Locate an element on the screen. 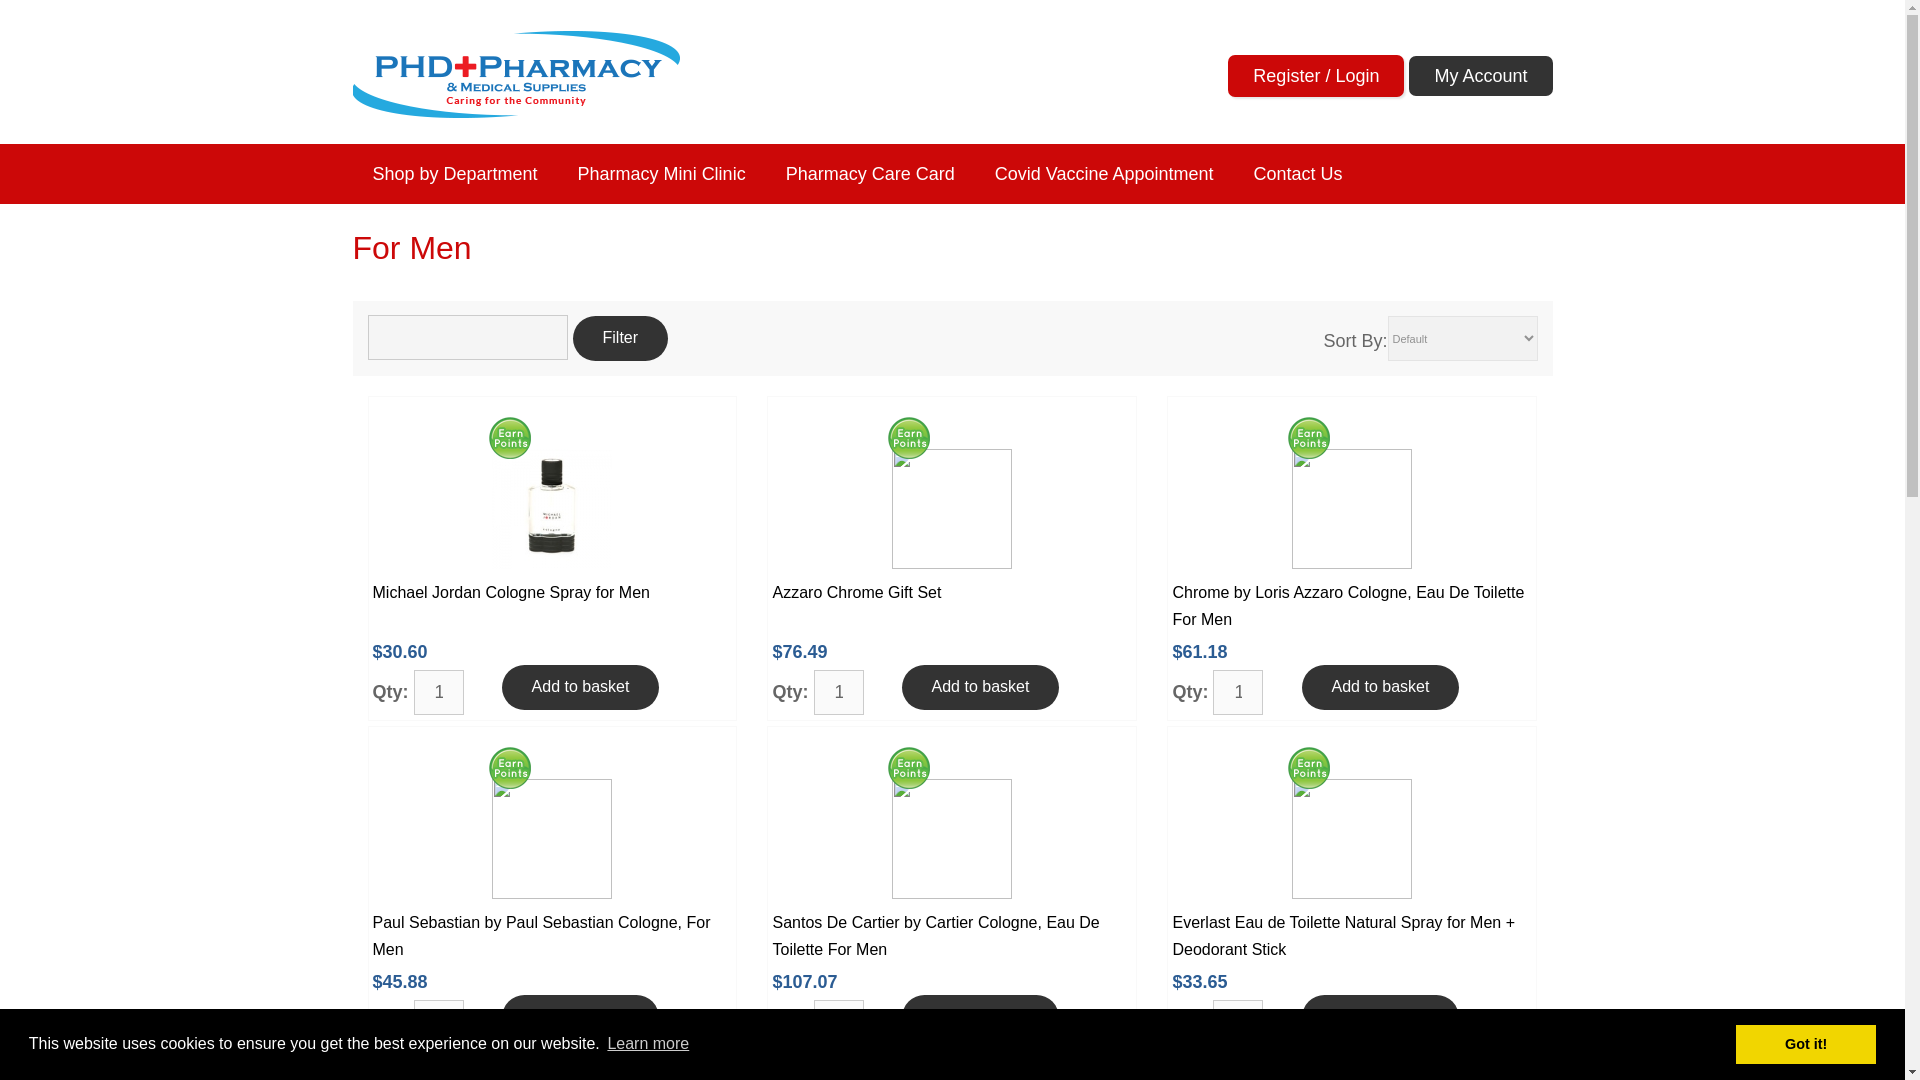 The height and width of the screenshot is (1080, 1920). Add to Cart is located at coordinates (580, 687).